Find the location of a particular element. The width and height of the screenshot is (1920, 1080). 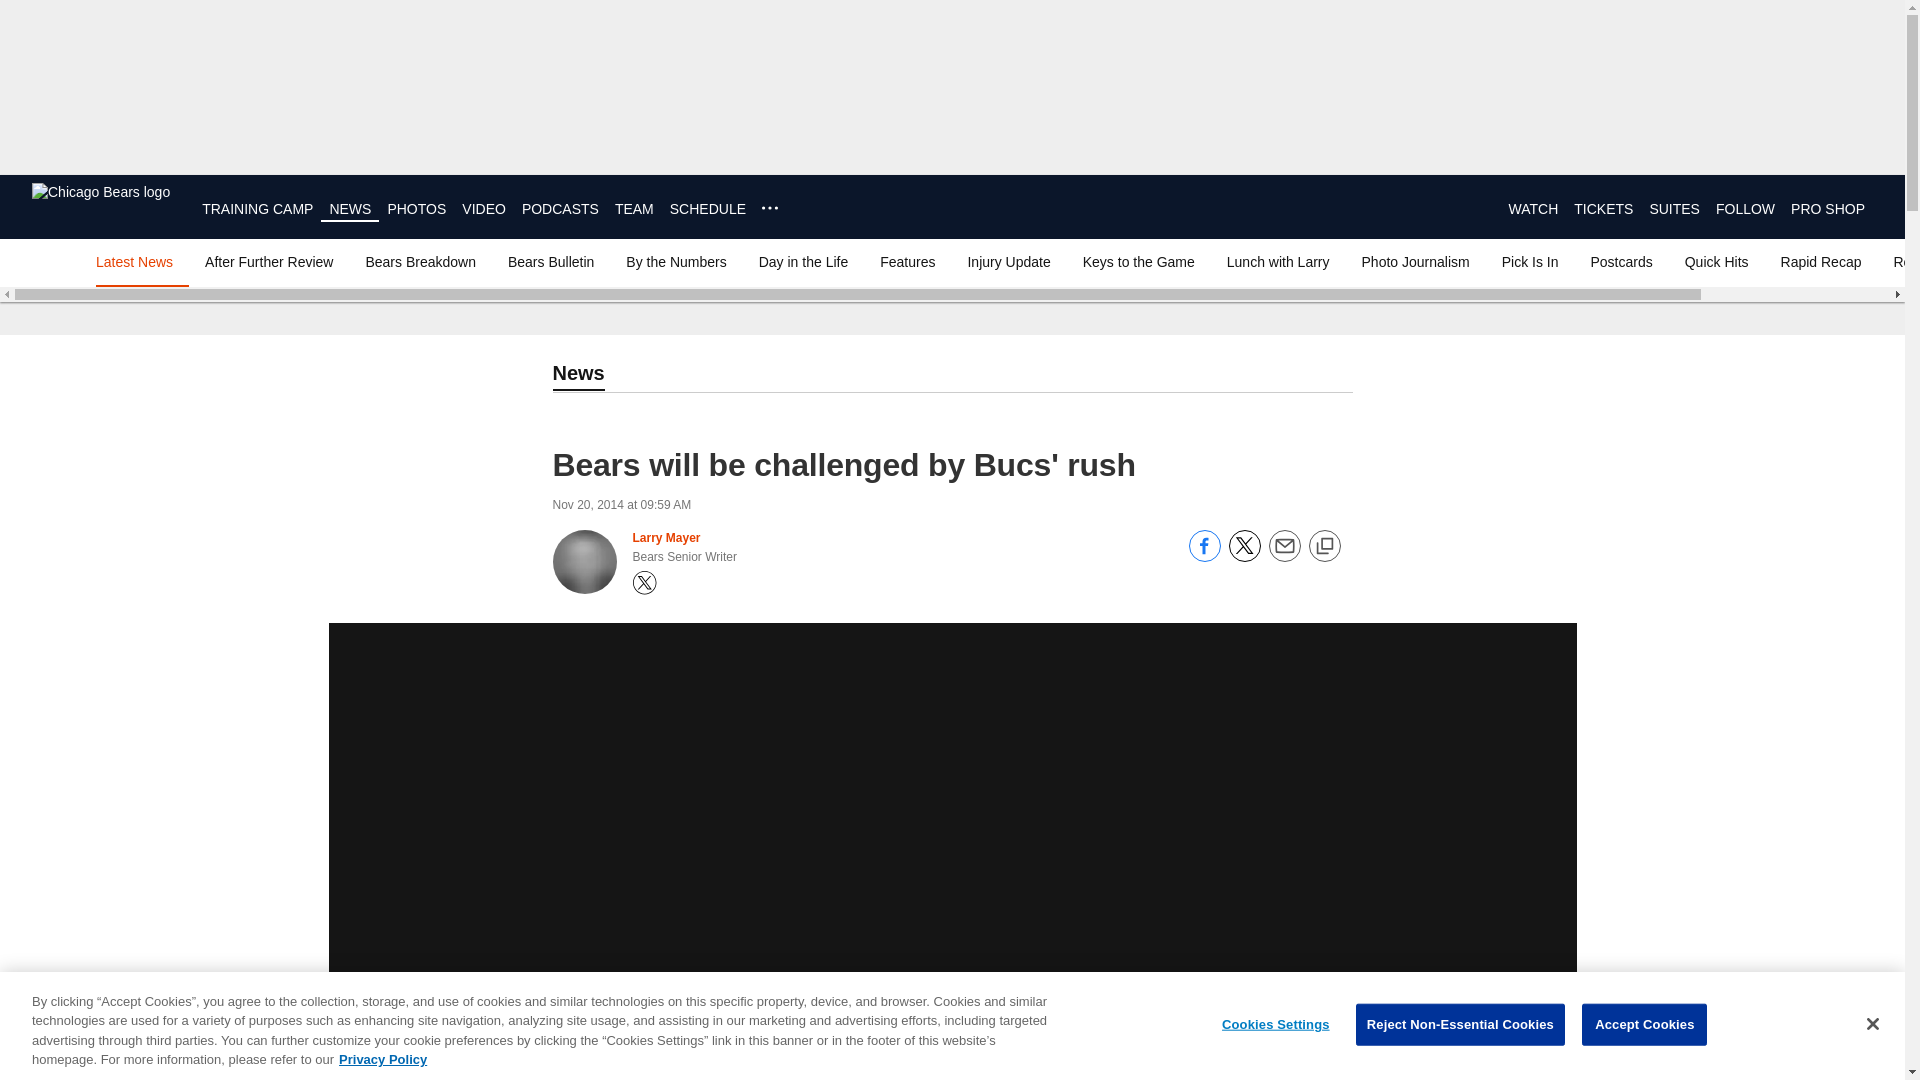

Quick Hits is located at coordinates (1716, 262).